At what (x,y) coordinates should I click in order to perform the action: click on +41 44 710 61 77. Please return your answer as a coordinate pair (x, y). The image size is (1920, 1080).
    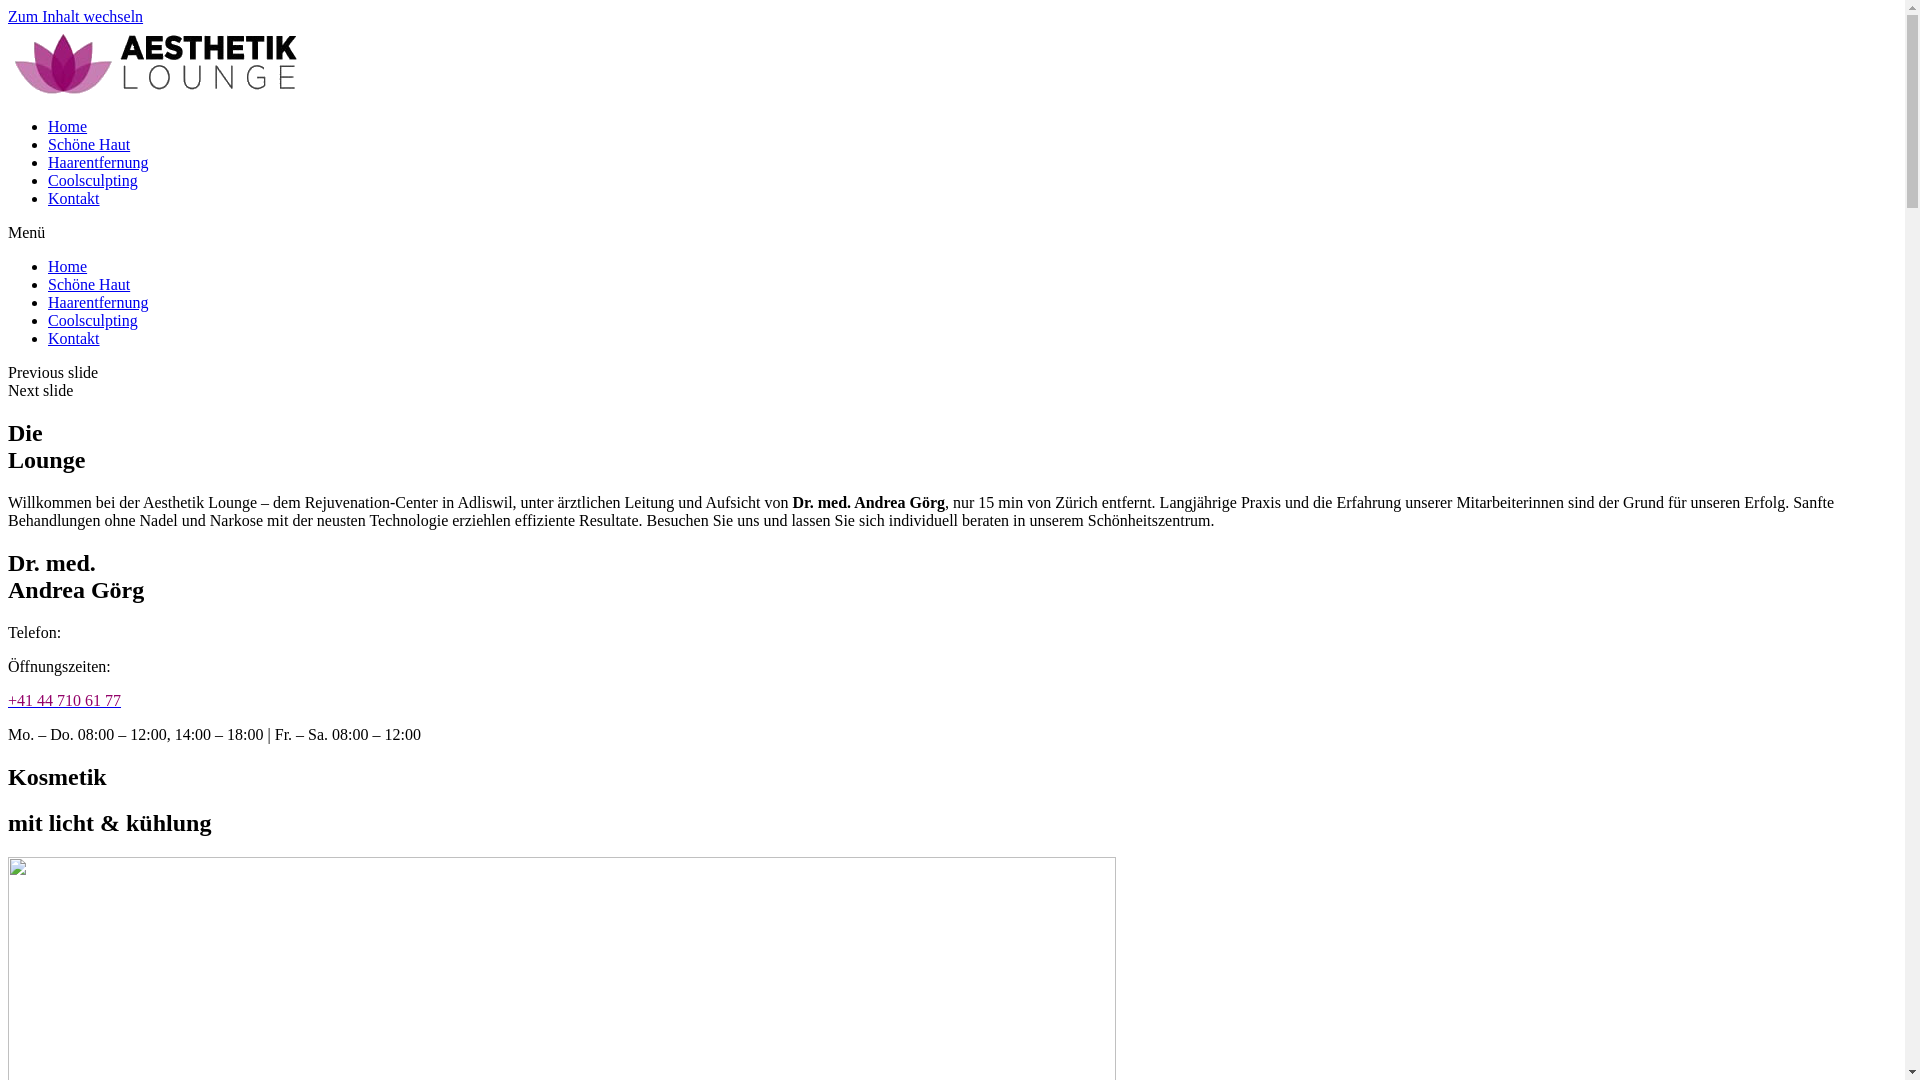
    Looking at the image, I should click on (64, 700).